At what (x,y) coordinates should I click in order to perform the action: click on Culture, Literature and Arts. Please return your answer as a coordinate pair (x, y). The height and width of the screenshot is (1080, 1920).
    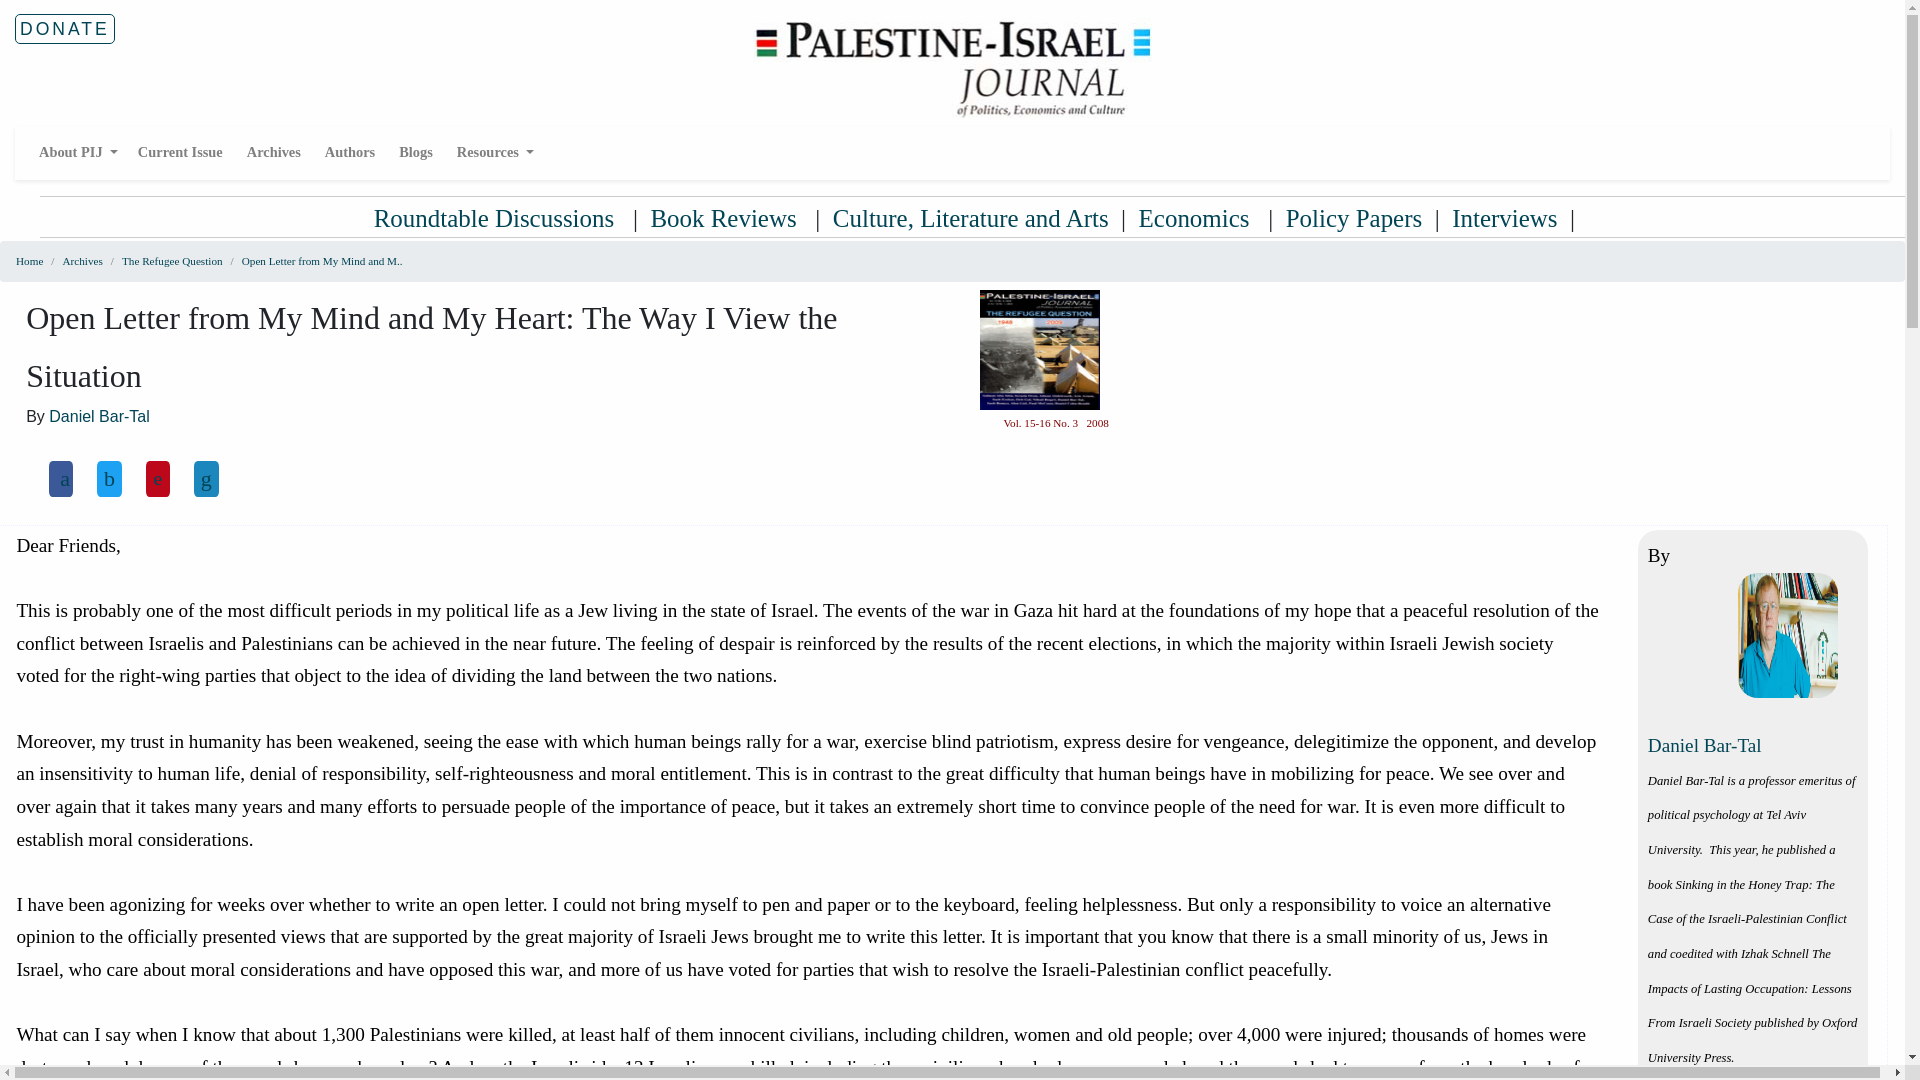
    Looking at the image, I should click on (971, 218).